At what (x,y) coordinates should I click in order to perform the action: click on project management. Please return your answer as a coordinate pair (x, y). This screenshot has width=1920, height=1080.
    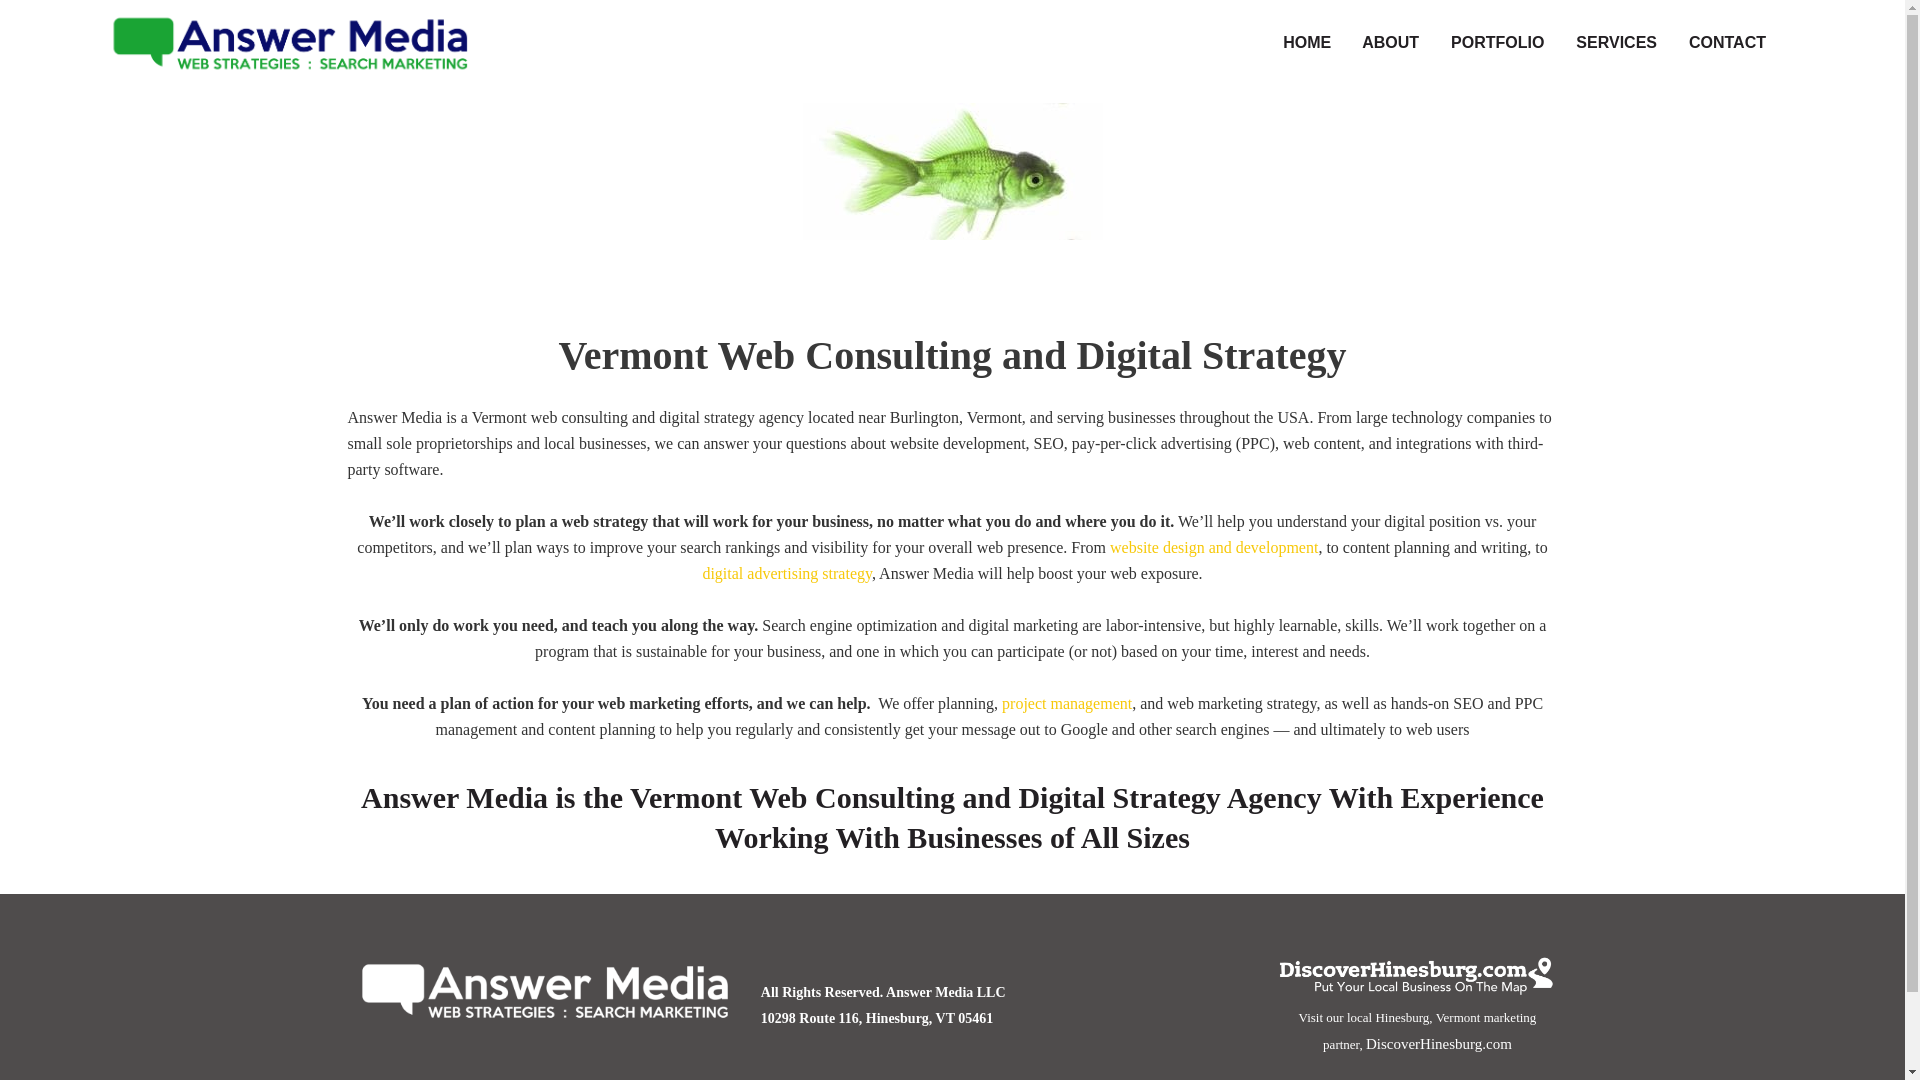
    Looking at the image, I should click on (1067, 703).